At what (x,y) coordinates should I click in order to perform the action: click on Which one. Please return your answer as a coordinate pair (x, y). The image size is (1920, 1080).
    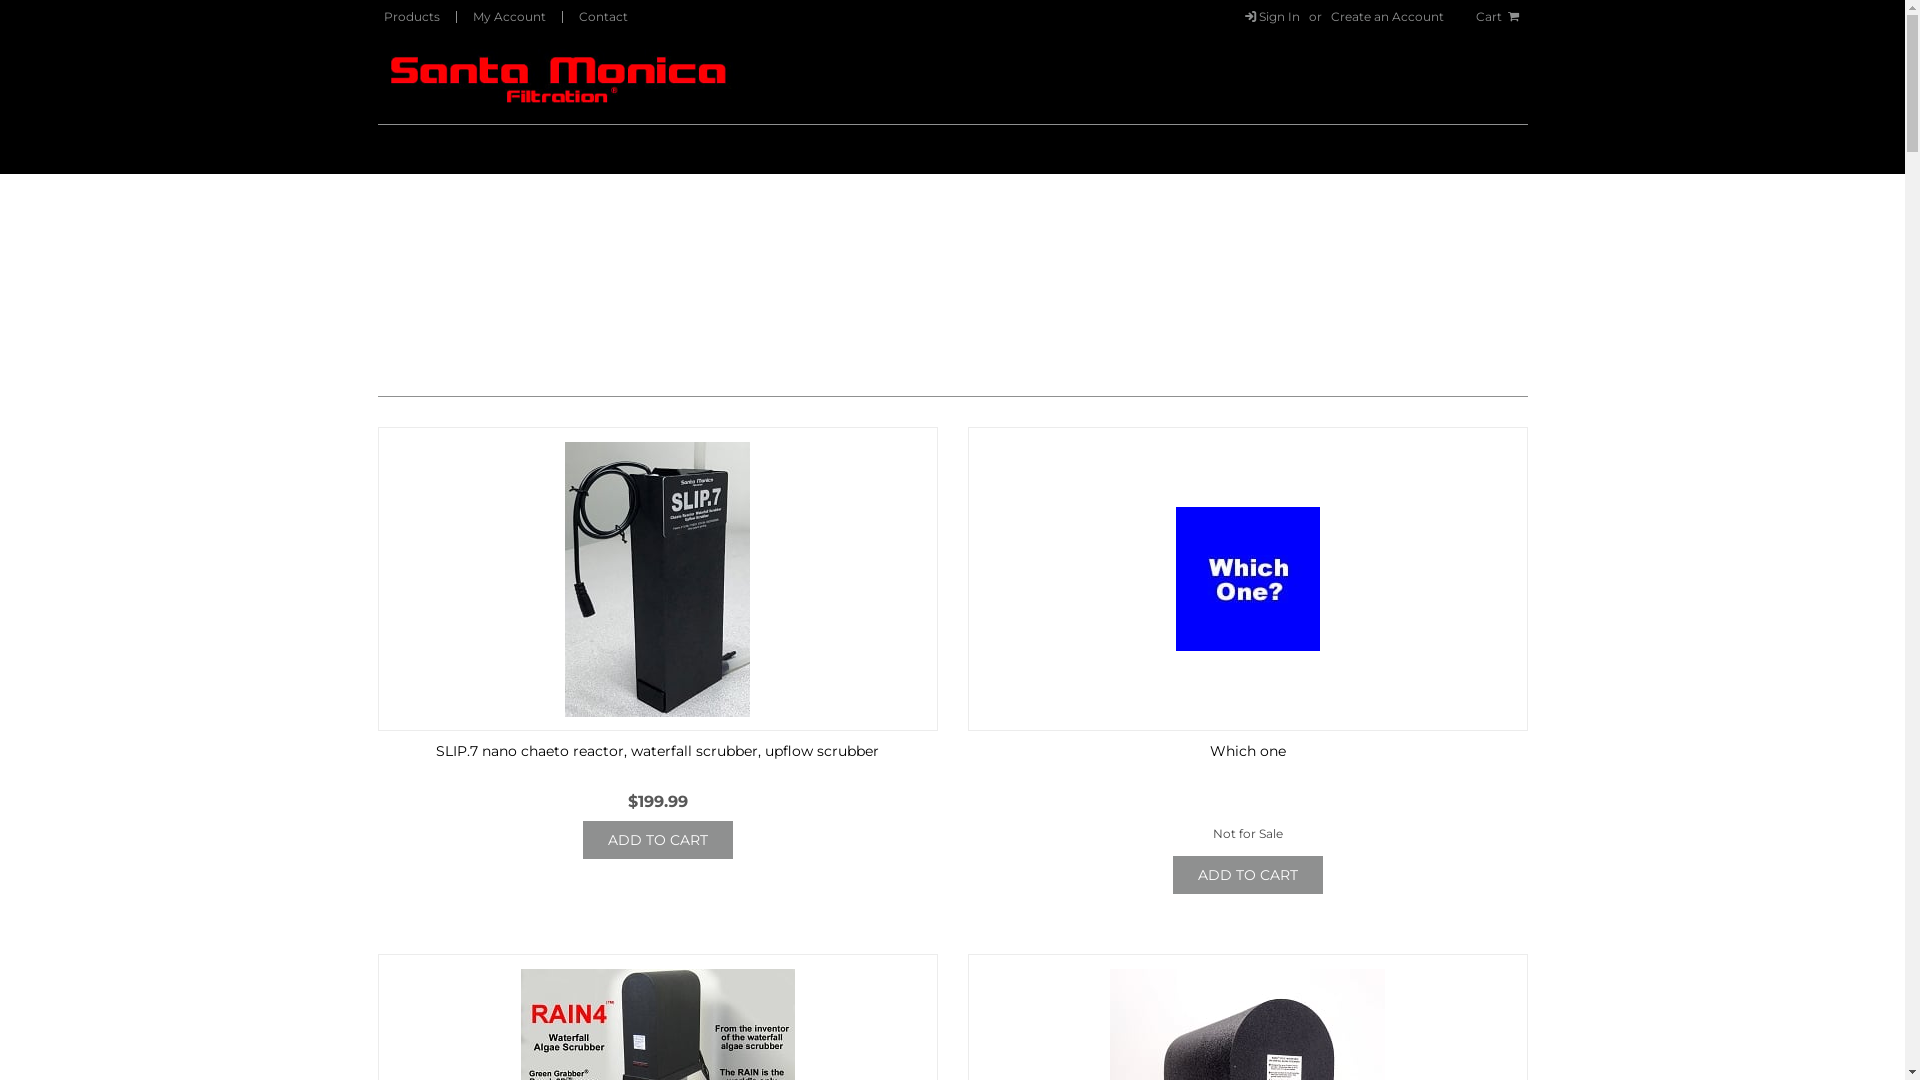
    Looking at the image, I should click on (1248, 751).